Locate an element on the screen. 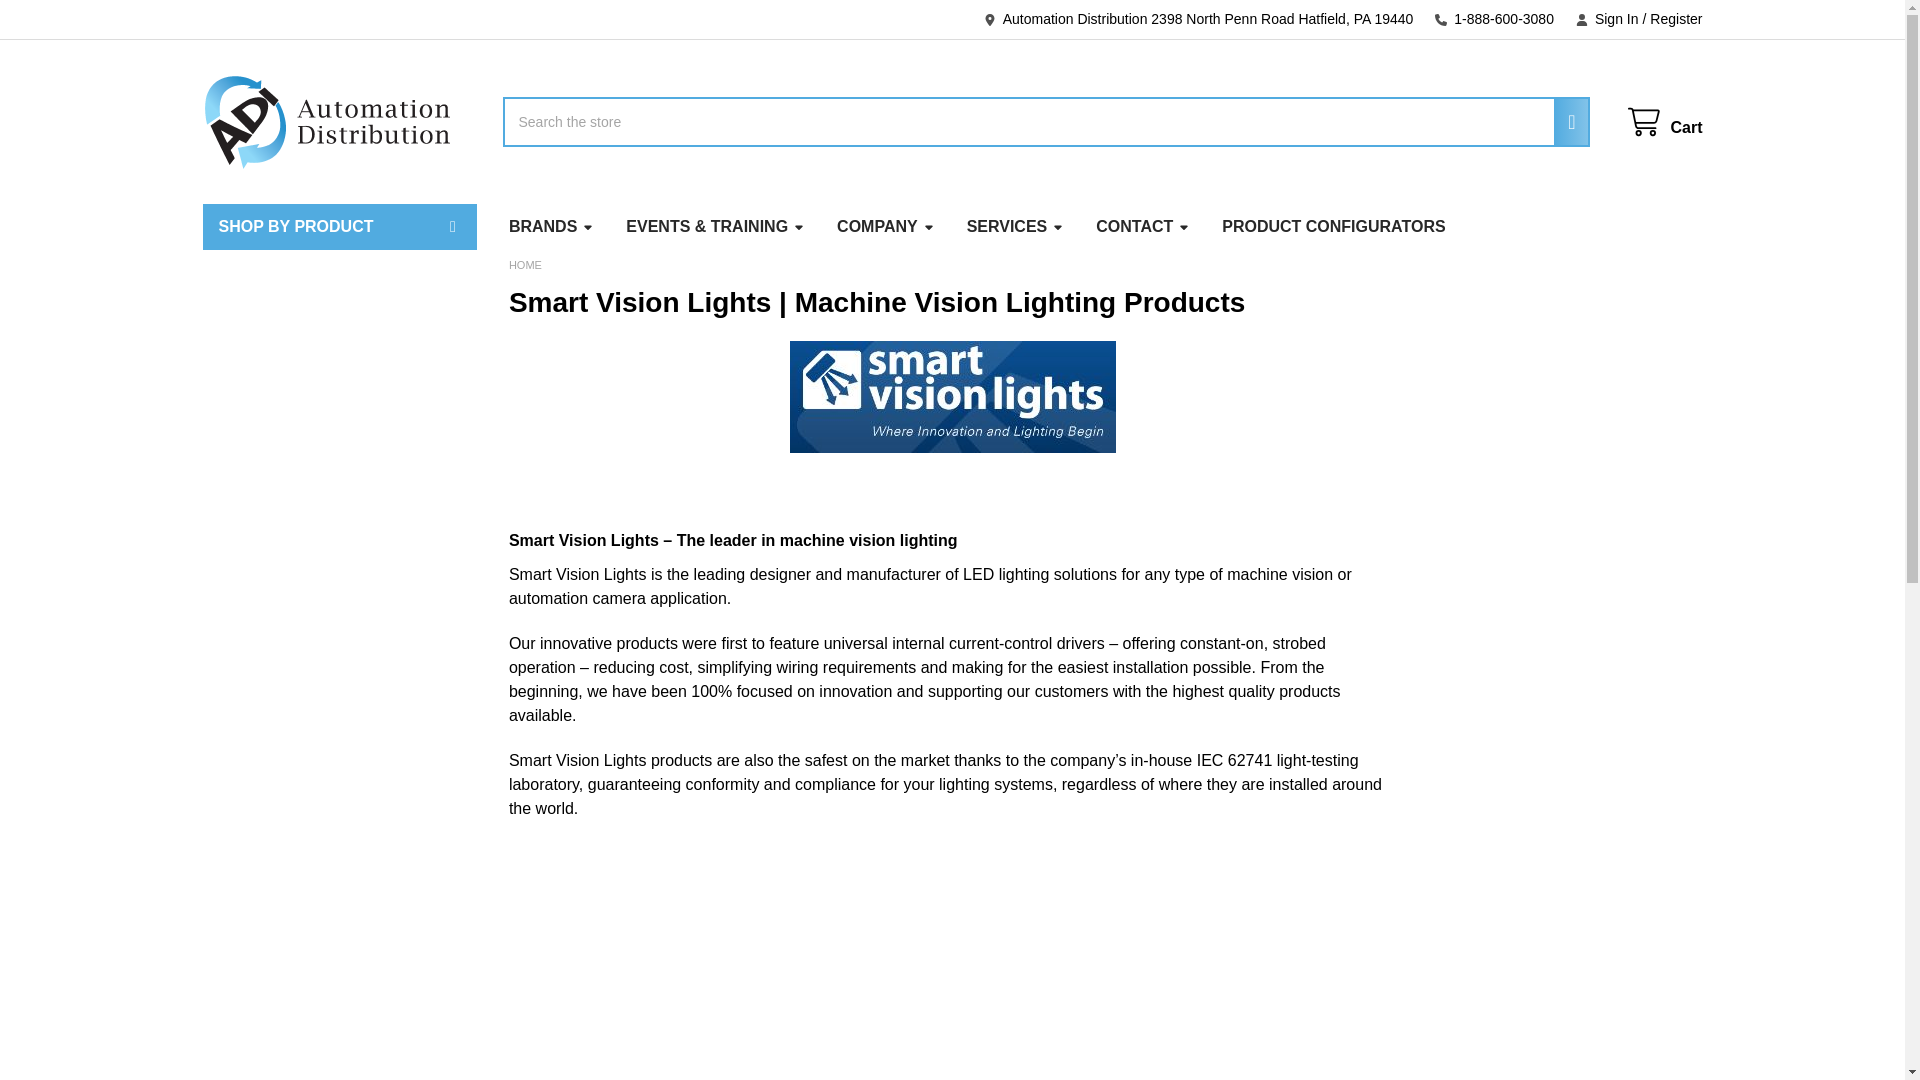 This screenshot has height=1080, width=1920. Automation Distribution is located at coordinates (326, 122).